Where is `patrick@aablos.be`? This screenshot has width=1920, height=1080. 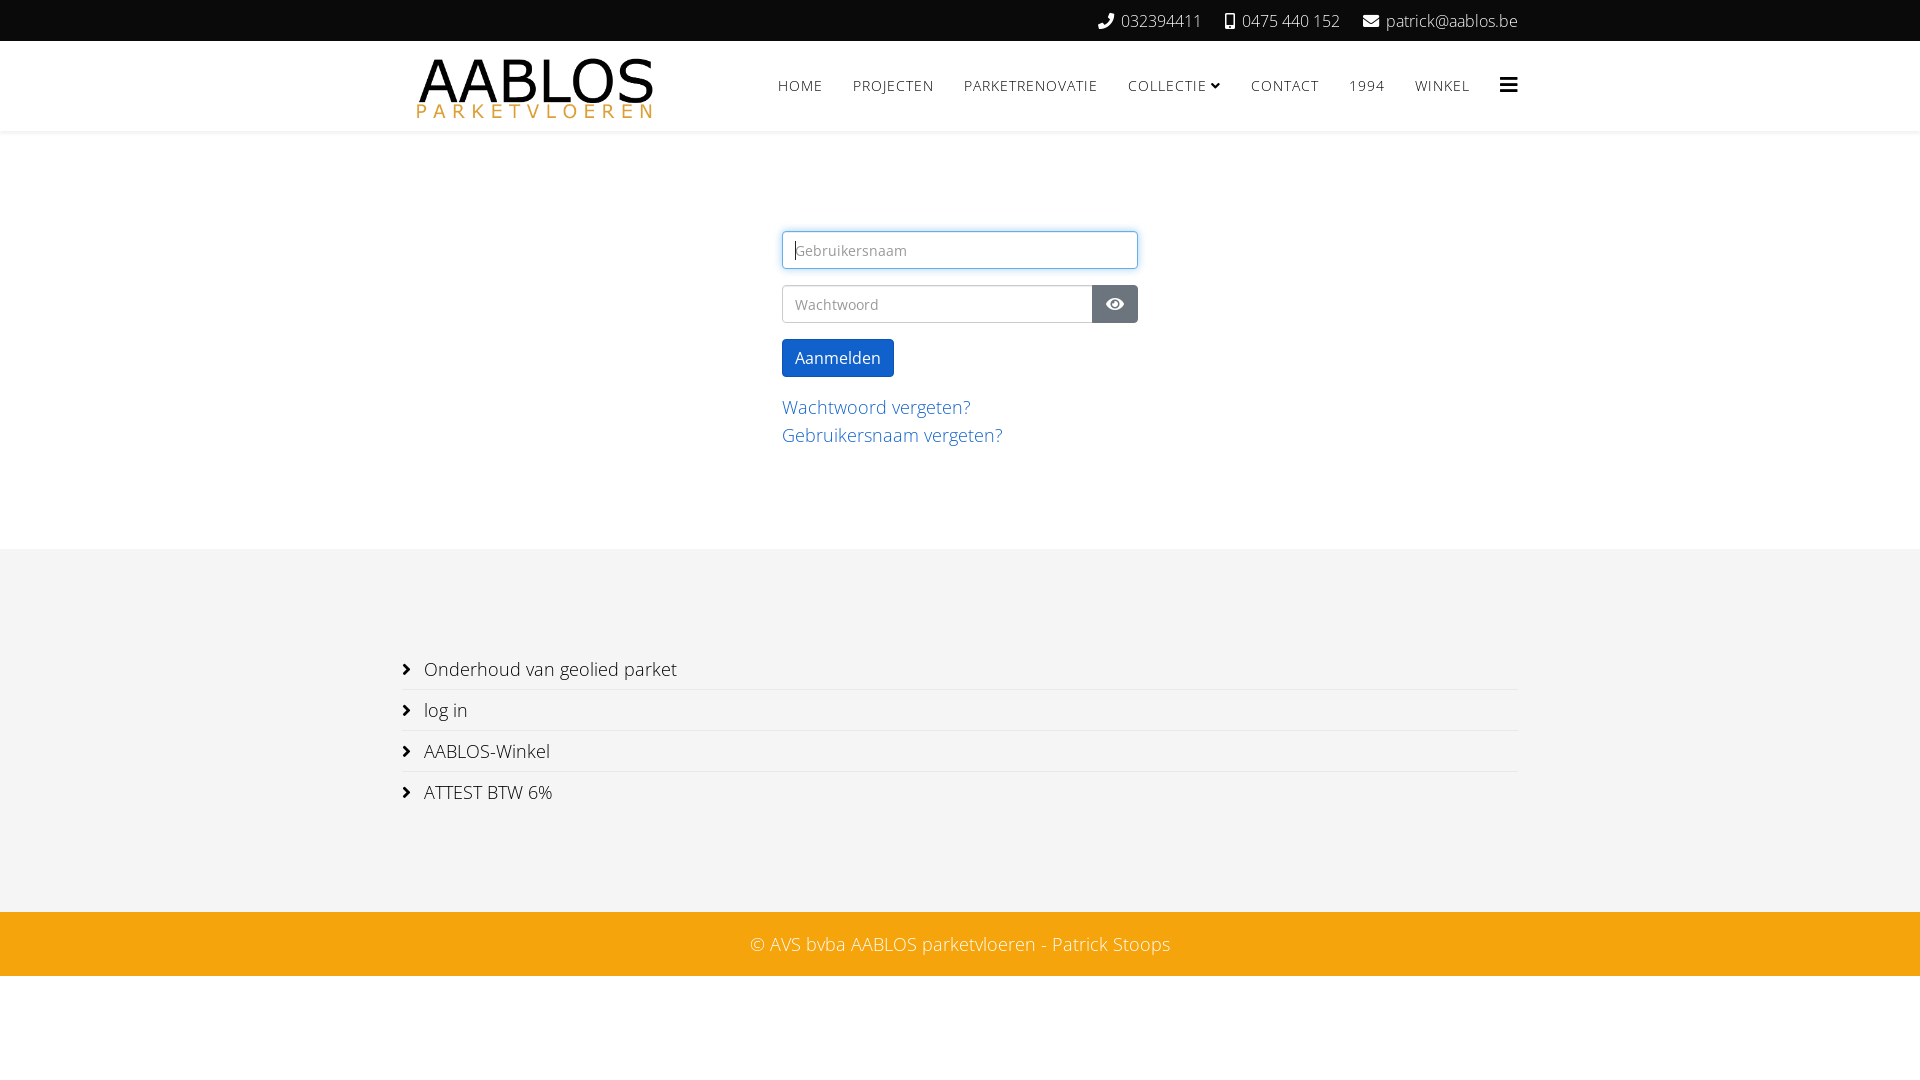
patrick@aablos.be is located at coordinates (1452, 21).